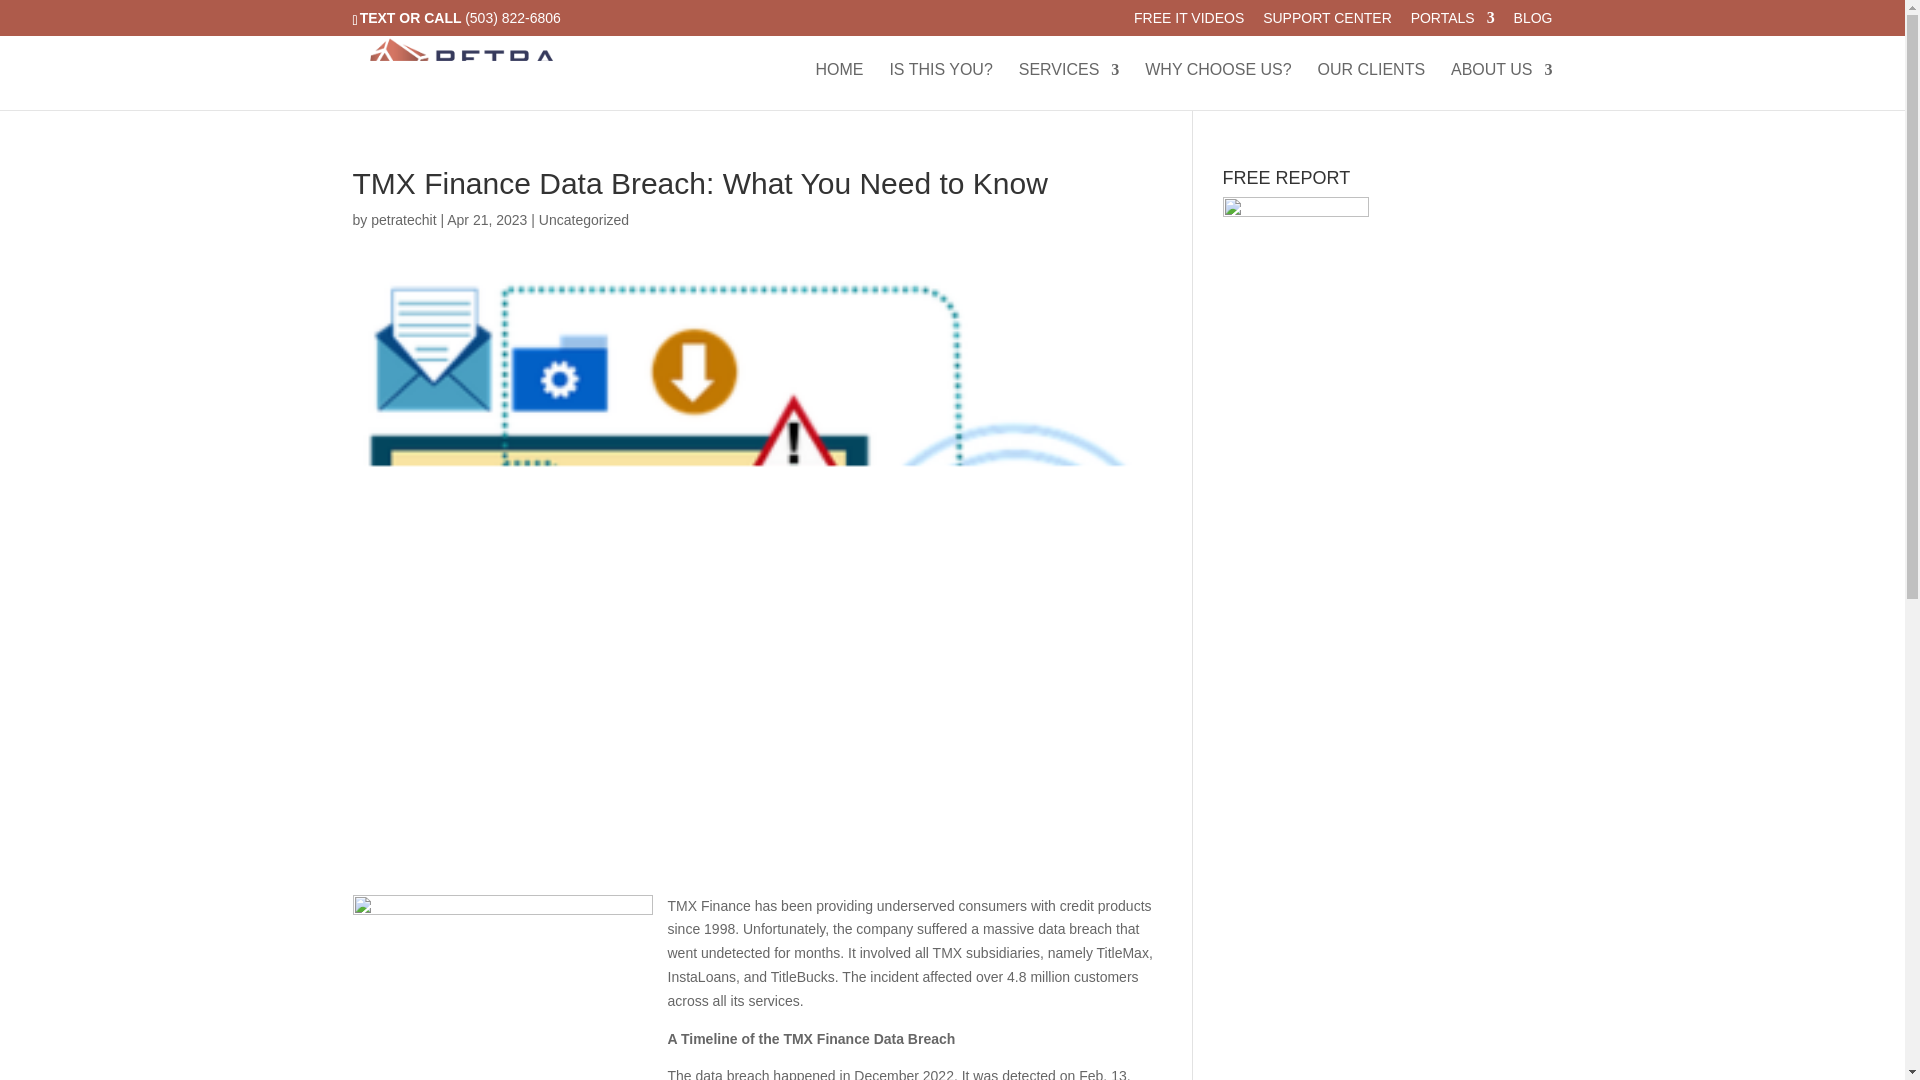 This screenshot has width=1920, height=1080. I want to click on SUPPORT CENTER, so click(1328, 22).